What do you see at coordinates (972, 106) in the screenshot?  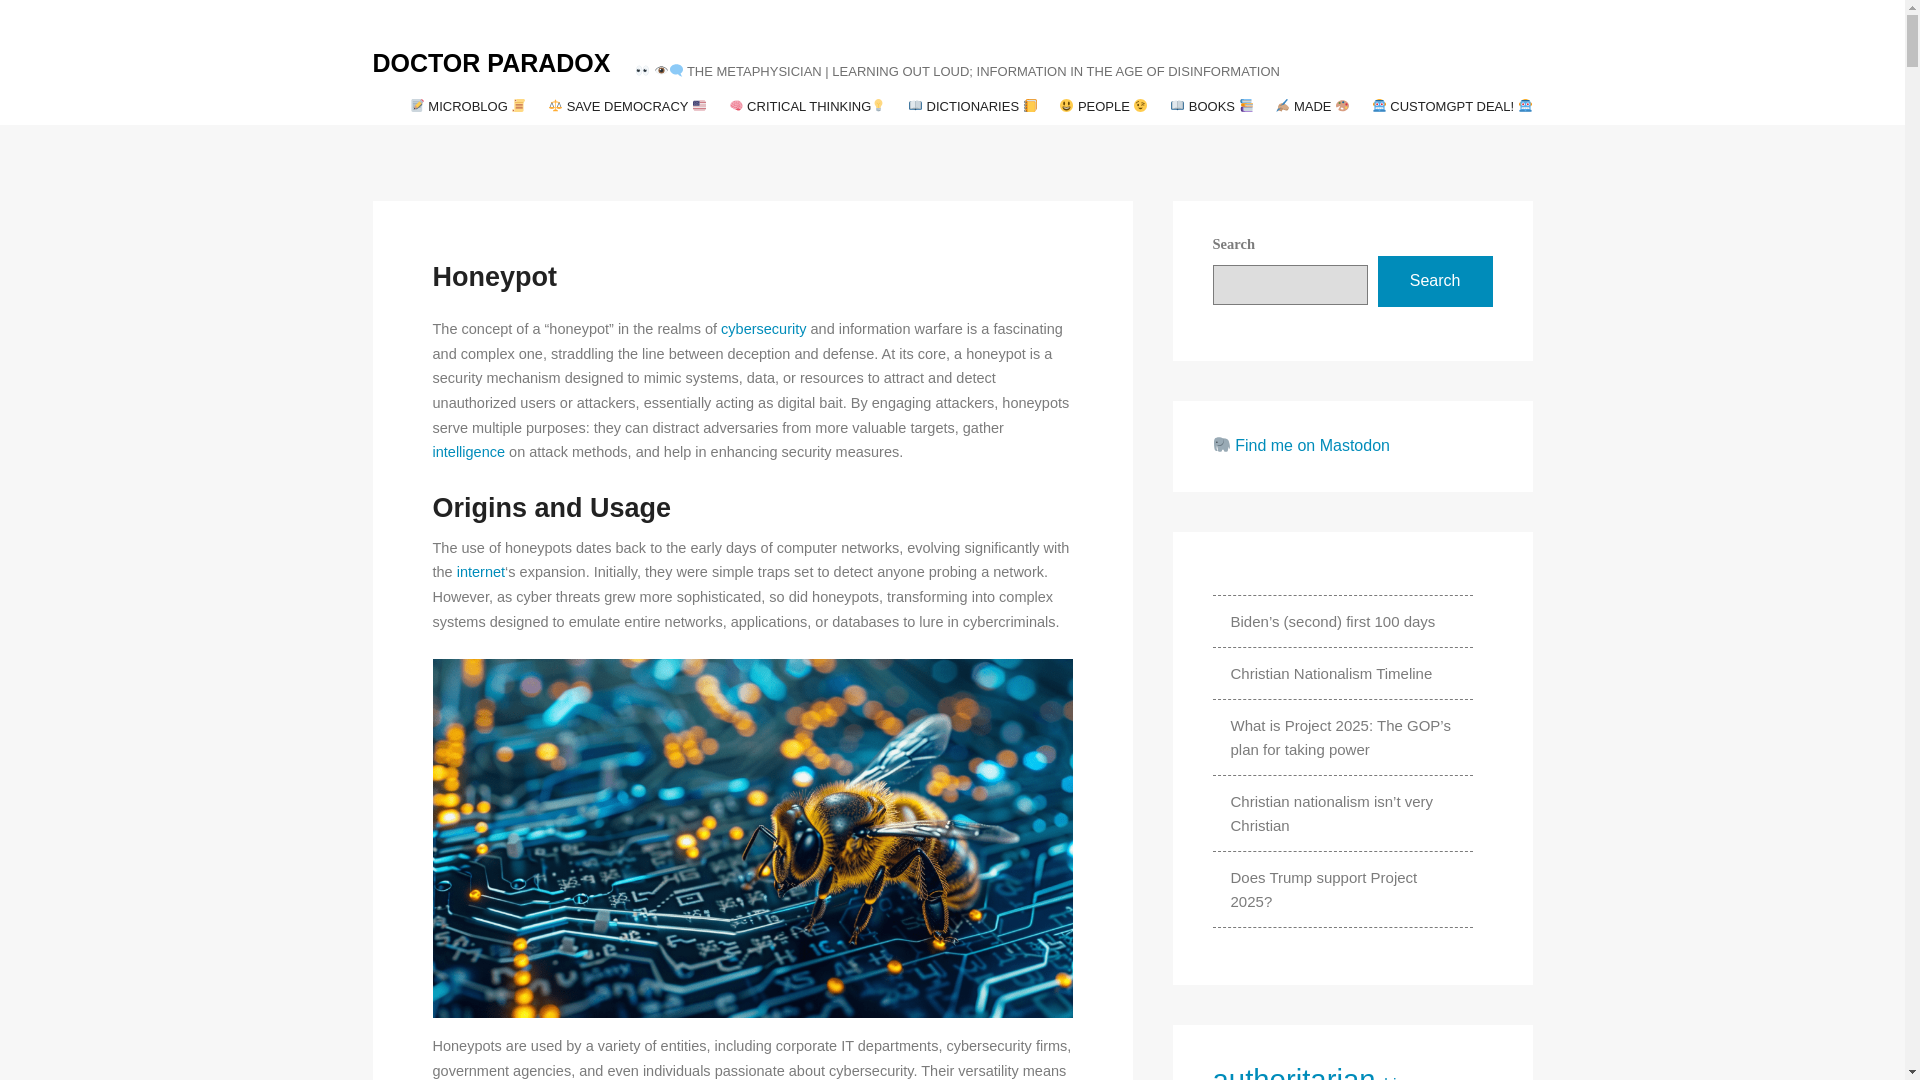 I see `DICTIONARIES` at bounding box center [972, 106].